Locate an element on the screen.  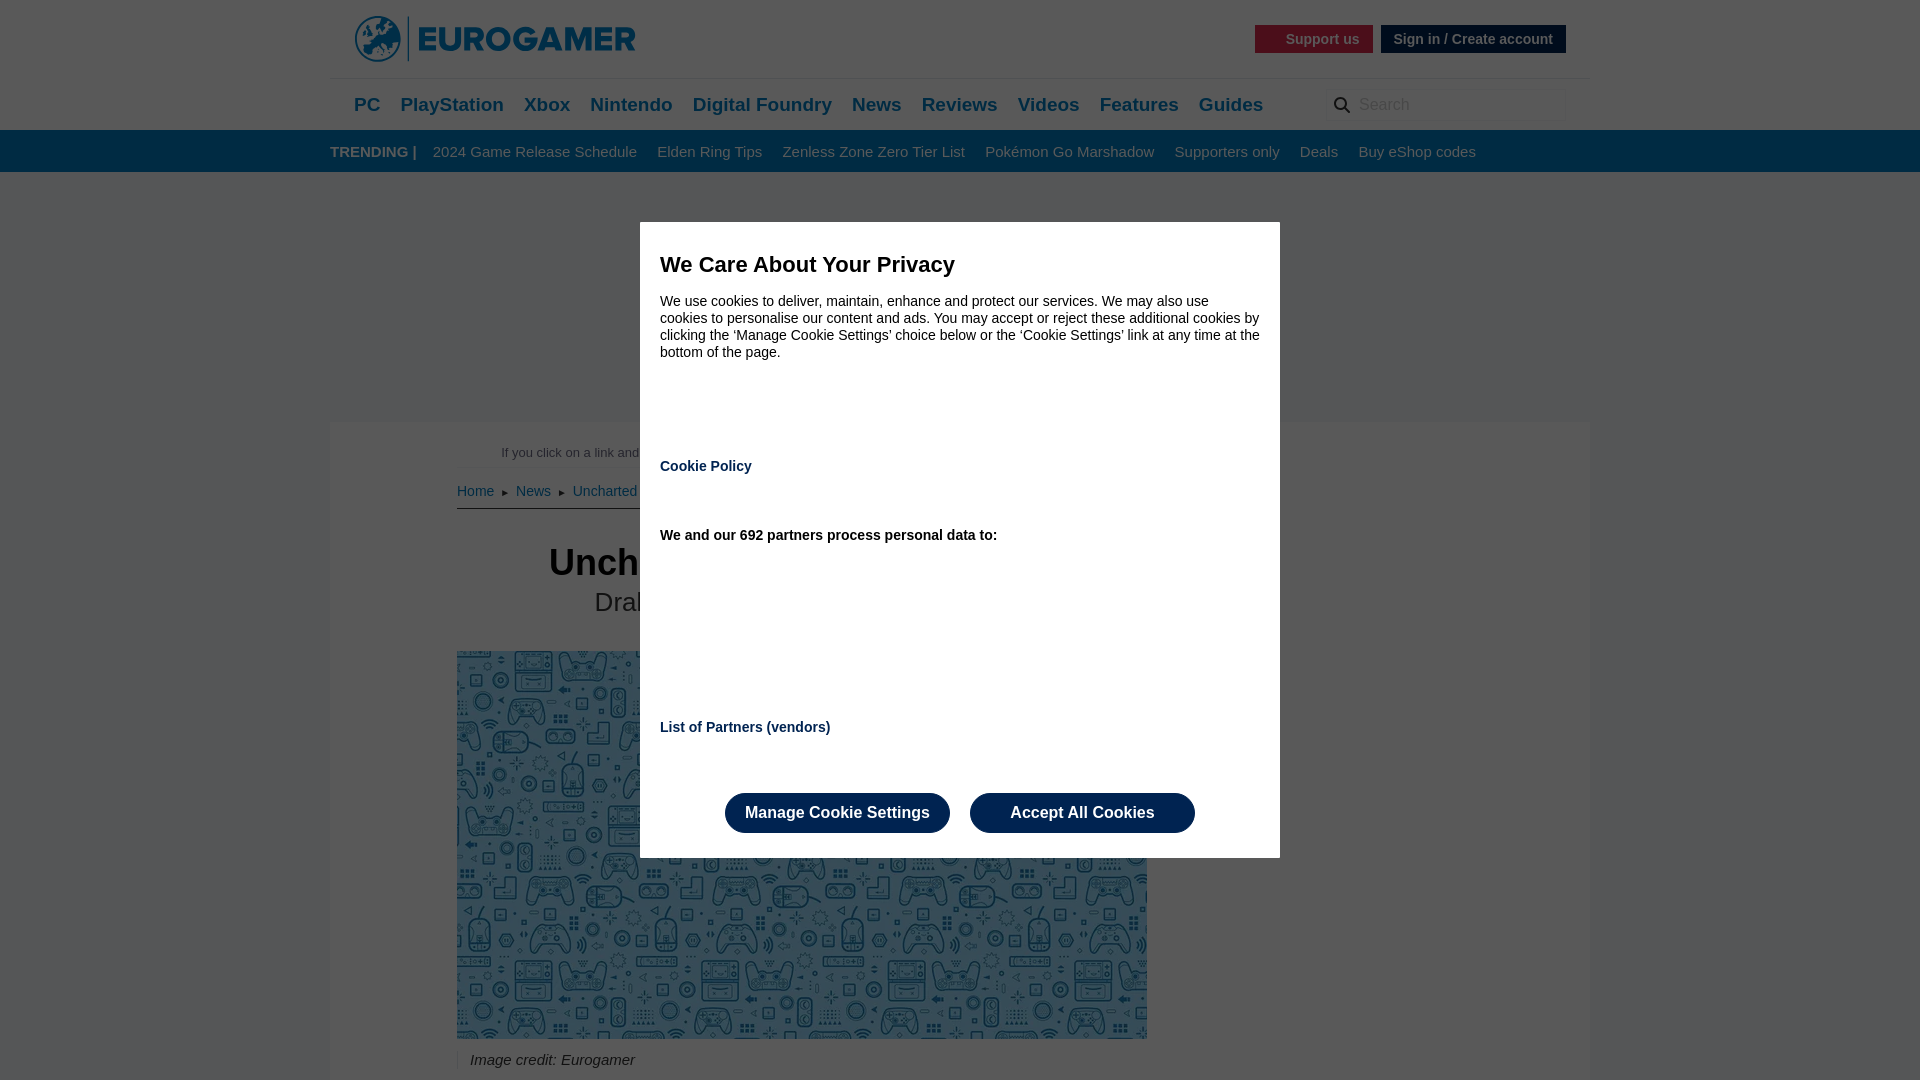
News is located at coordinates (877, 104).